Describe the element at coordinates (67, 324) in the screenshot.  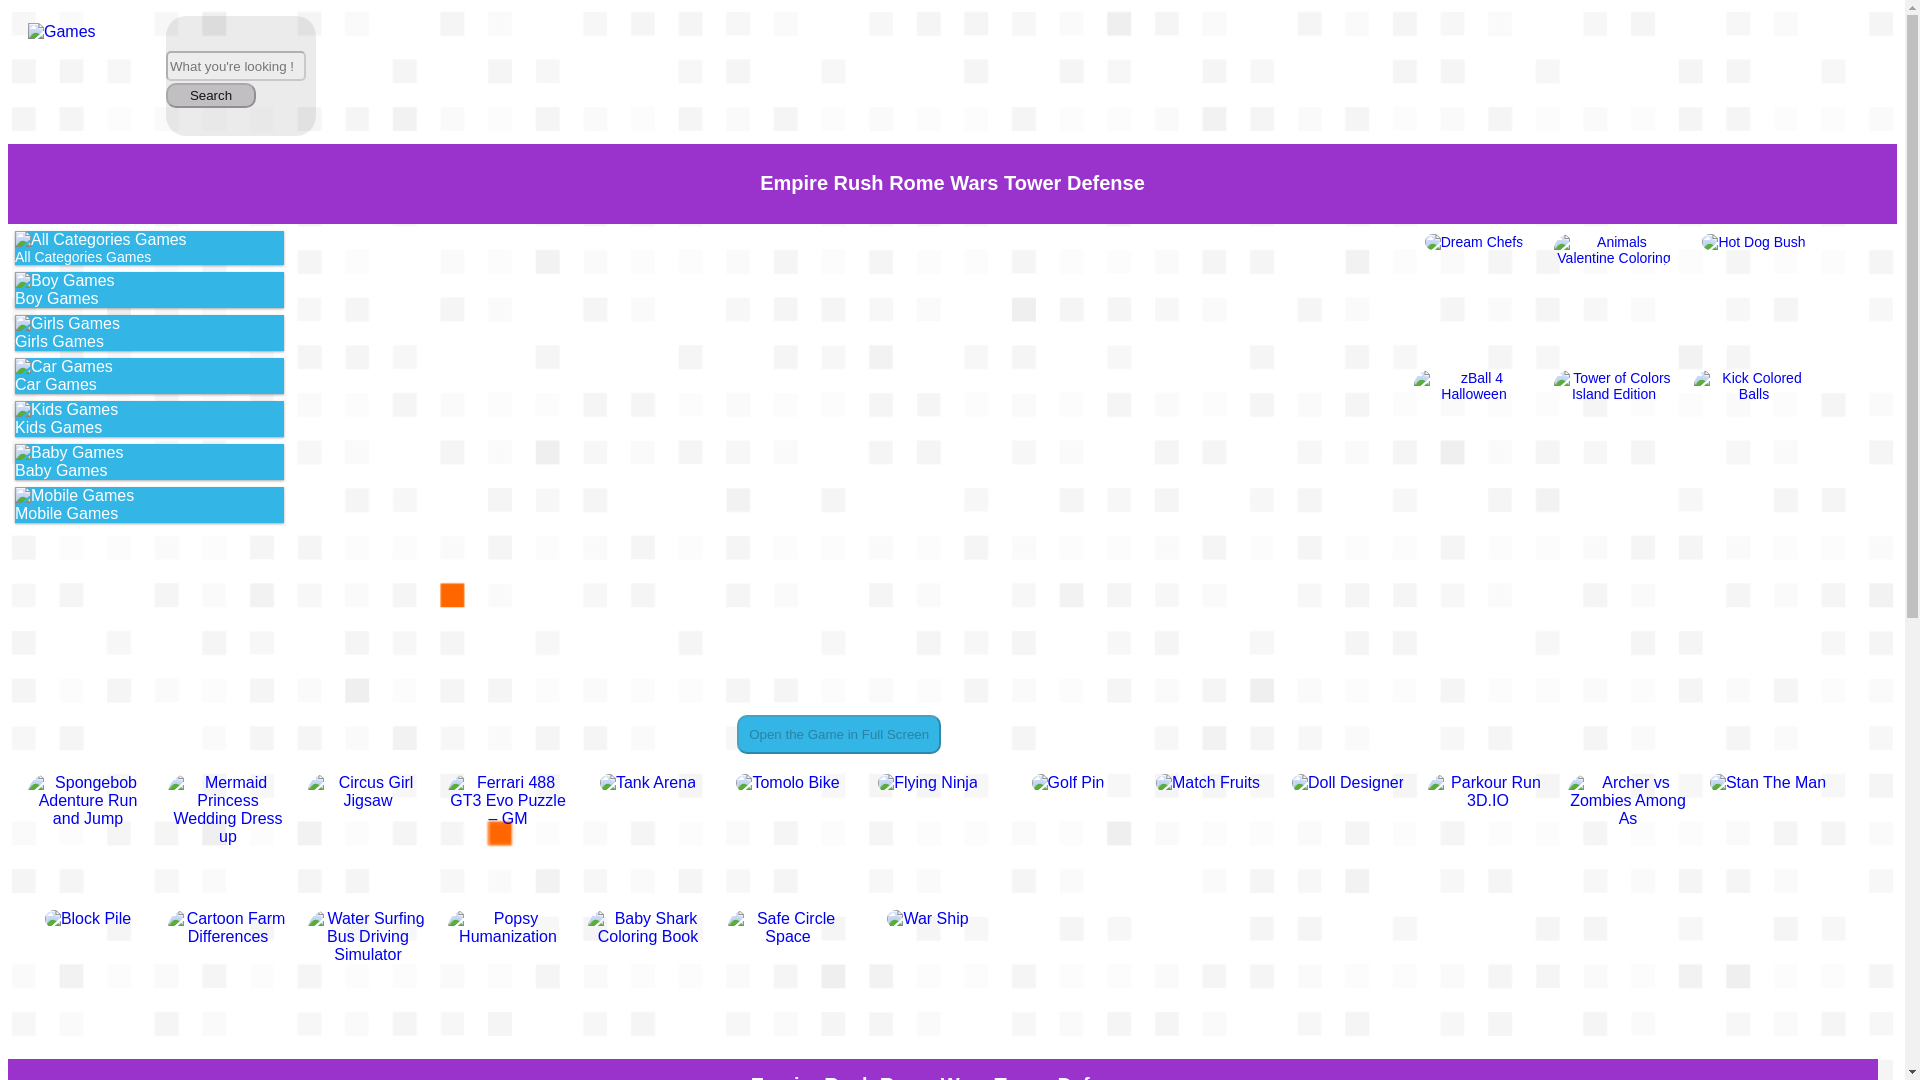
I see `Girls Games` at that location.